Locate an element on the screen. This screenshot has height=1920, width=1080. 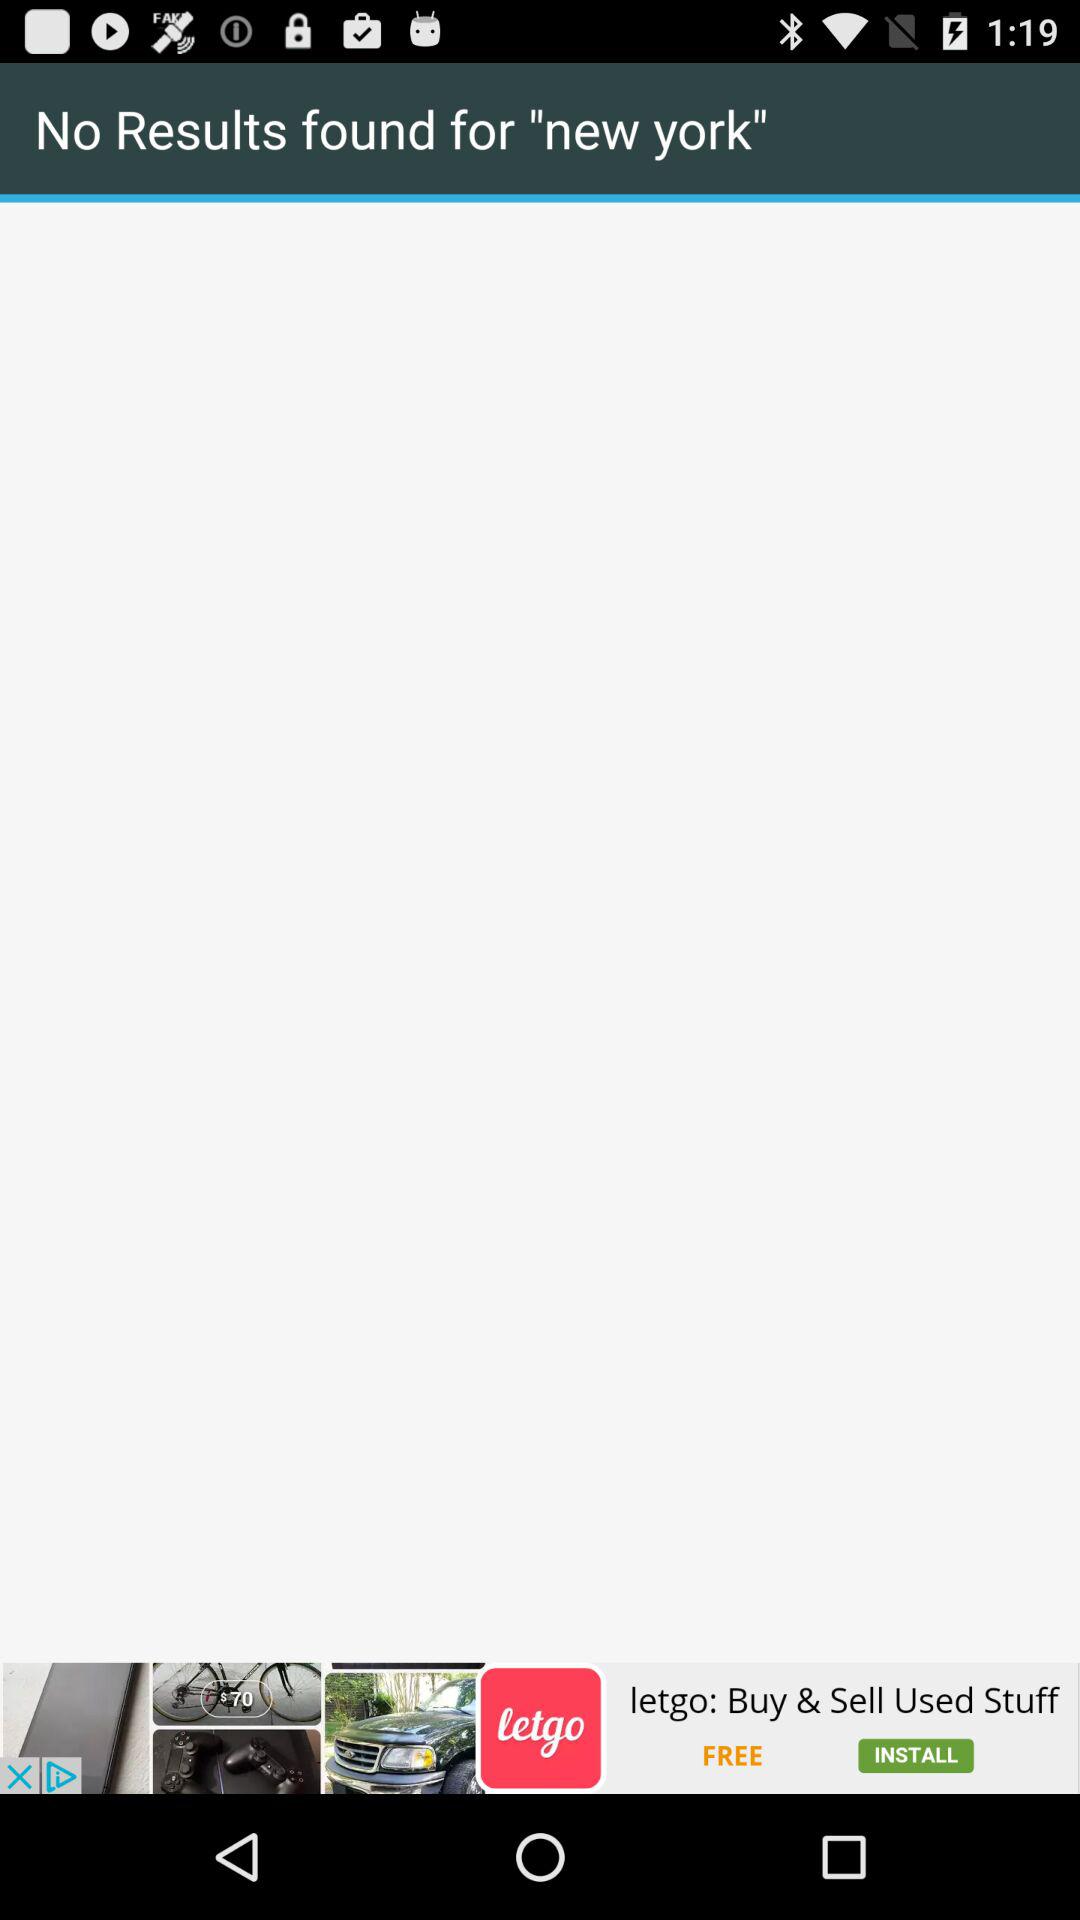
click for advertisement is located at coordinates (540, 1728).